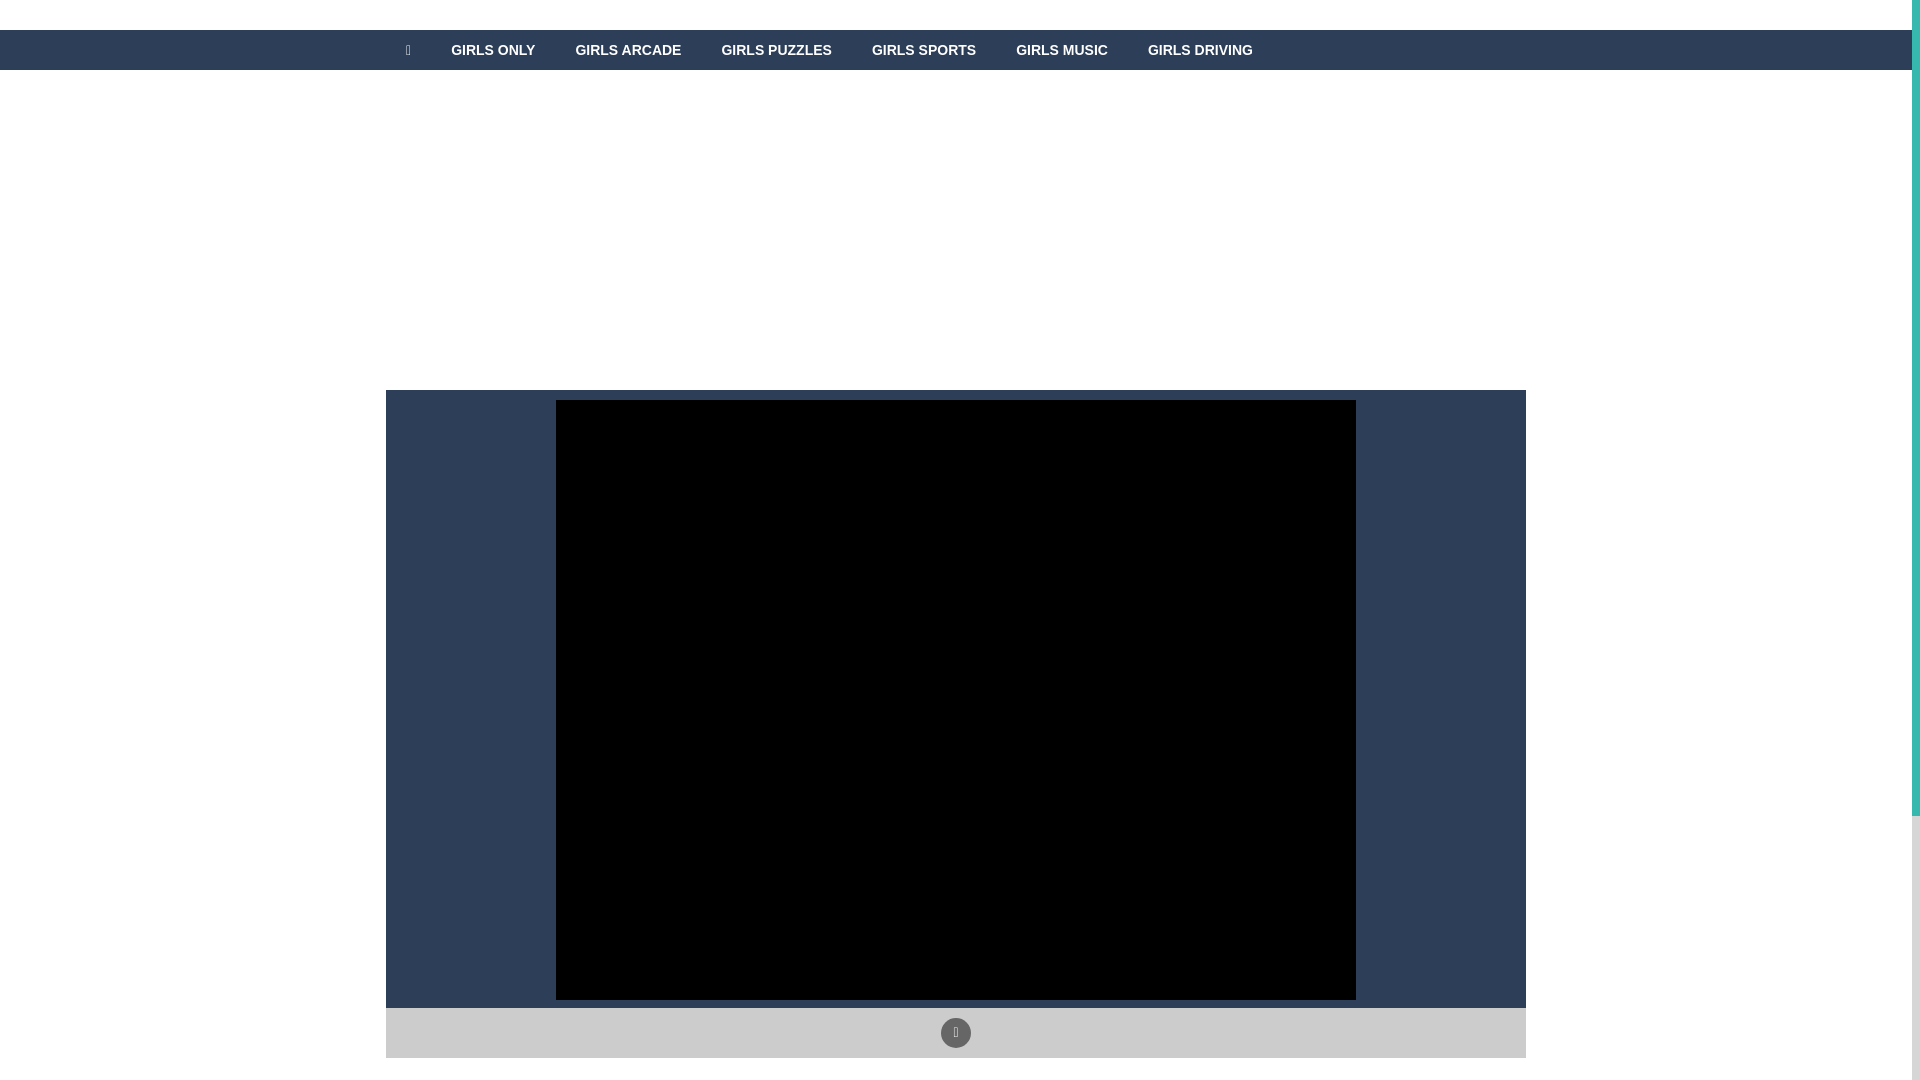 This screenshot has height=1080, width=1920. Describe the element at coordinates (924, 50) in the screenshot. I see `GIRLS SPORTS` at that location.